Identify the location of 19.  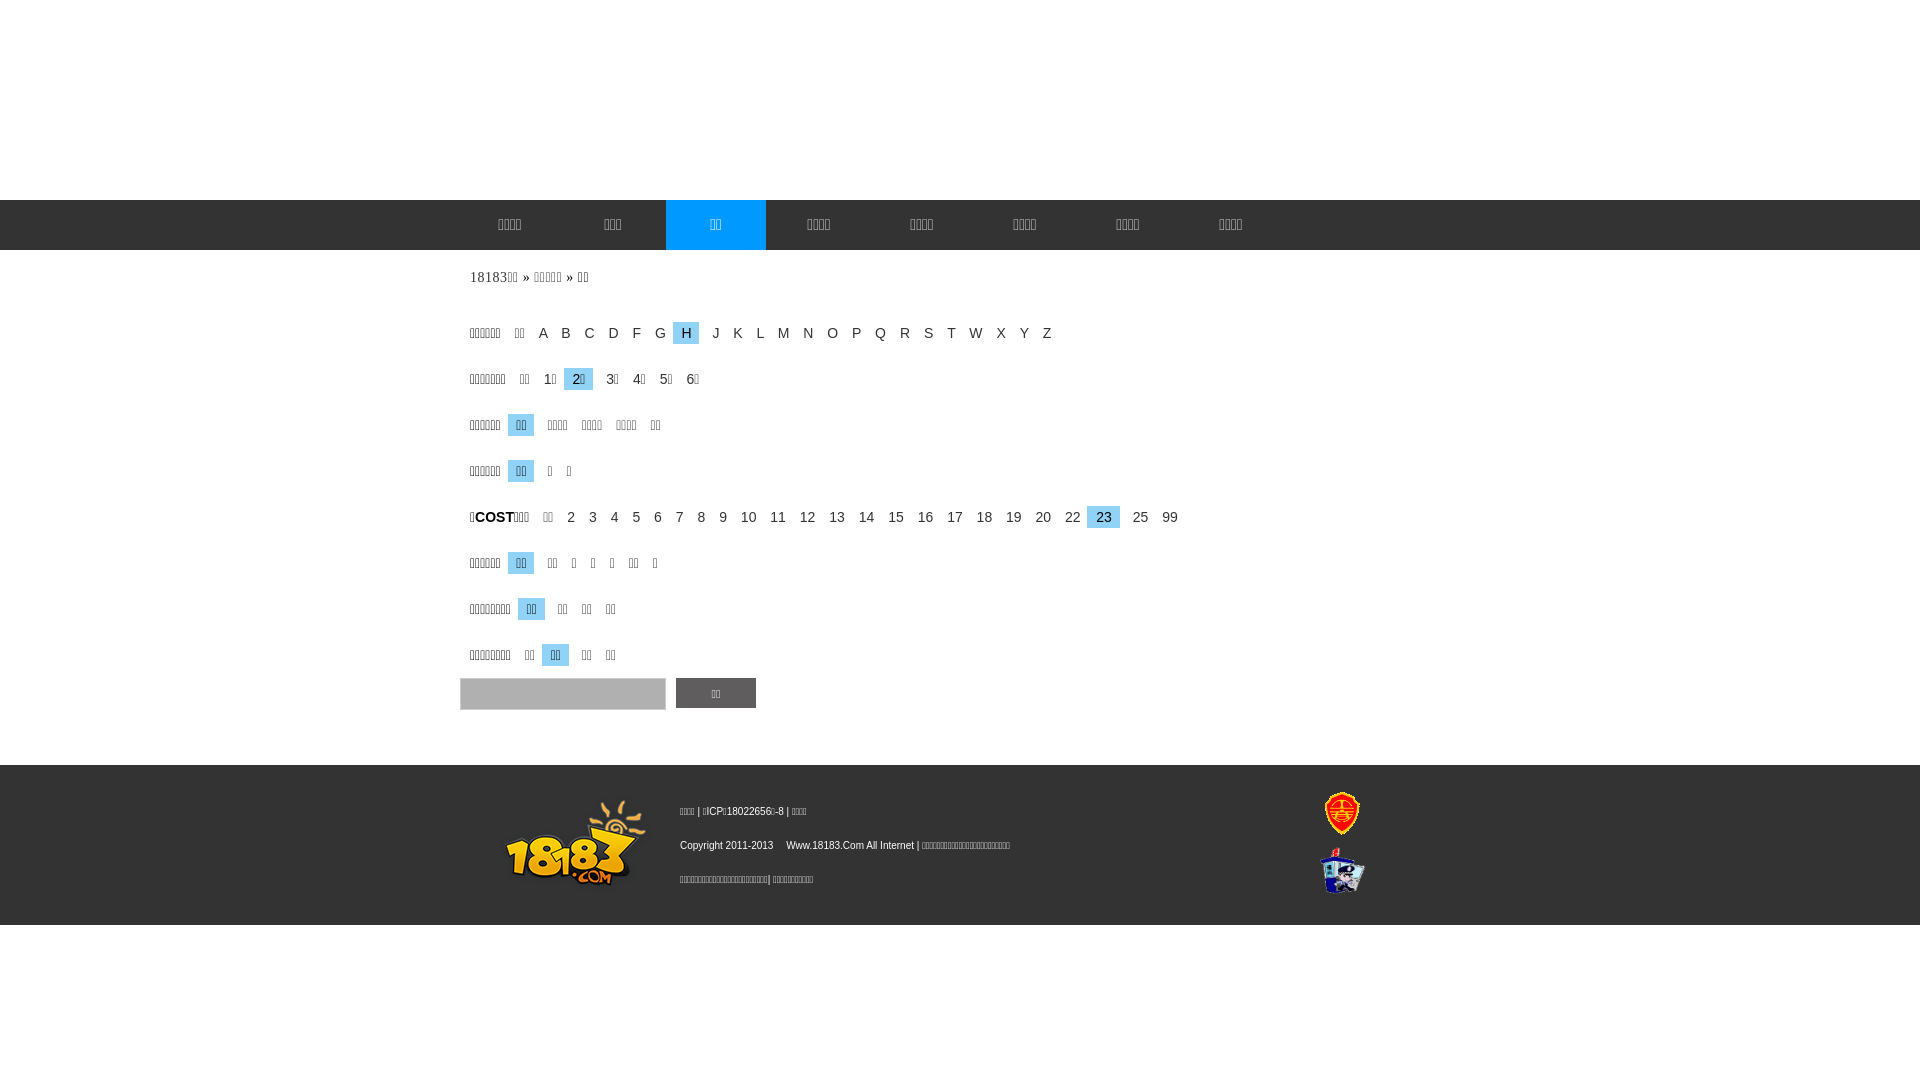
(1009, 516).